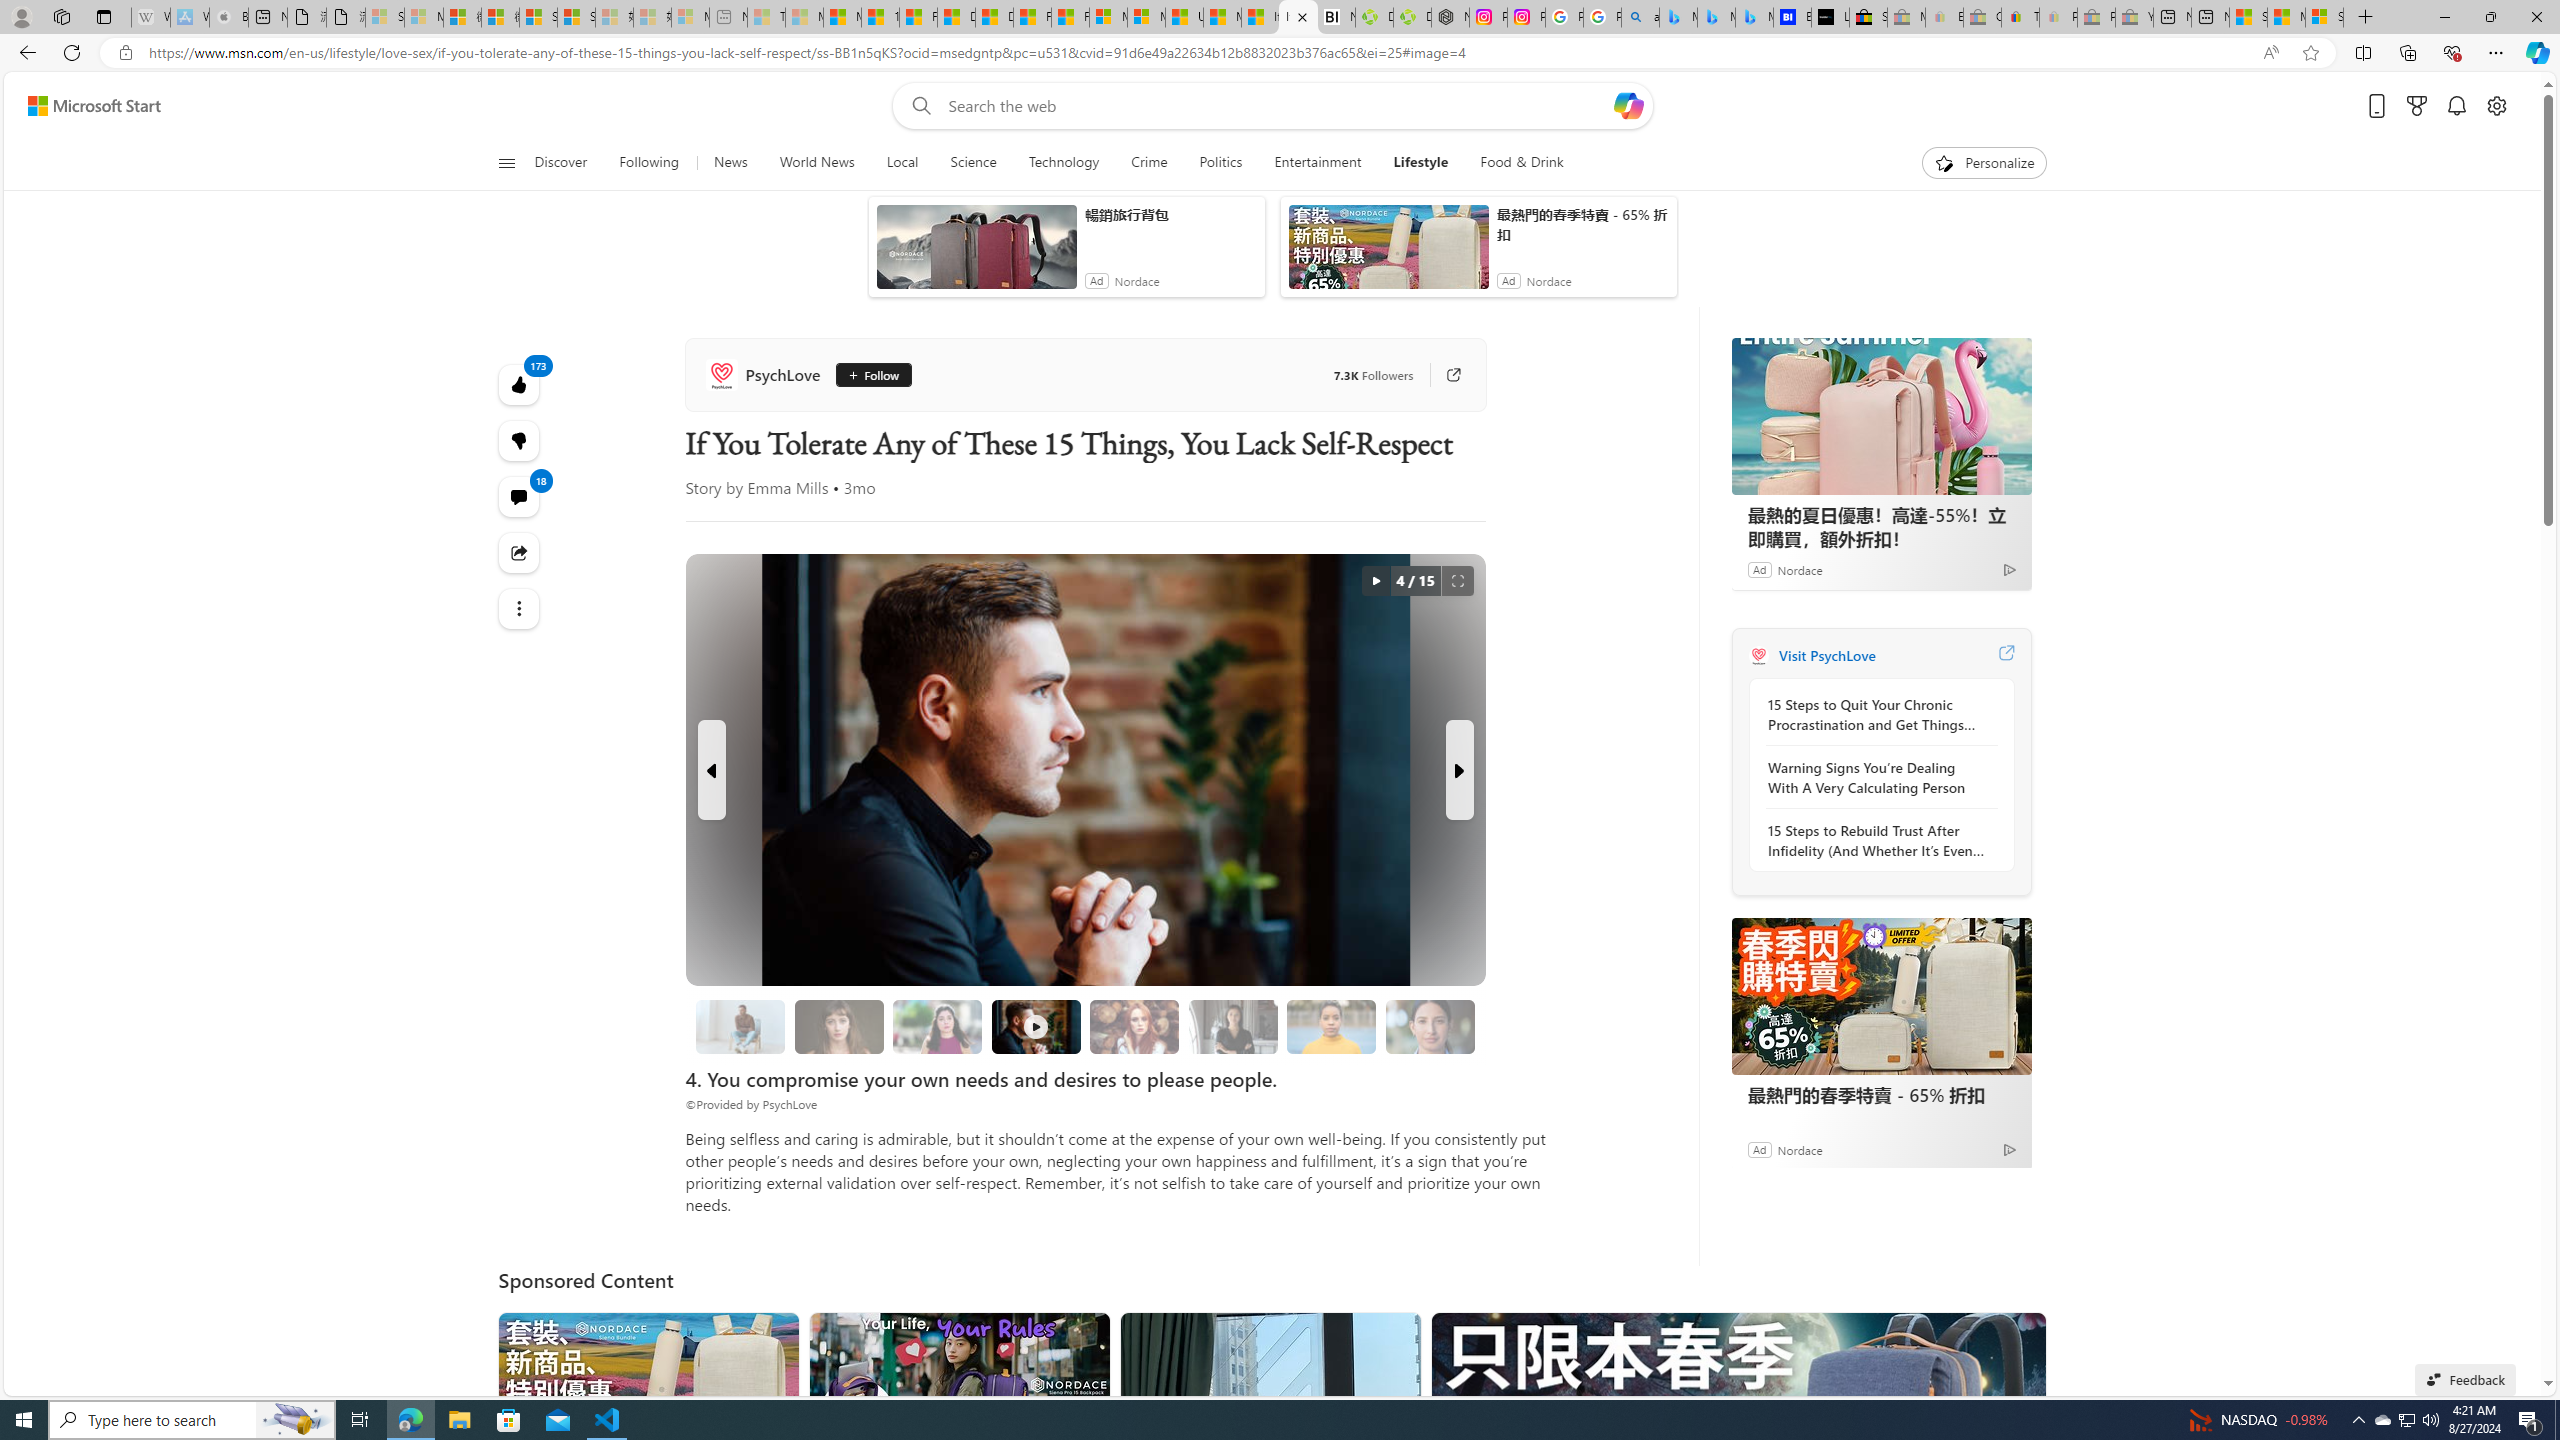  I want to click on Class: progress, so click(1430, 1022).